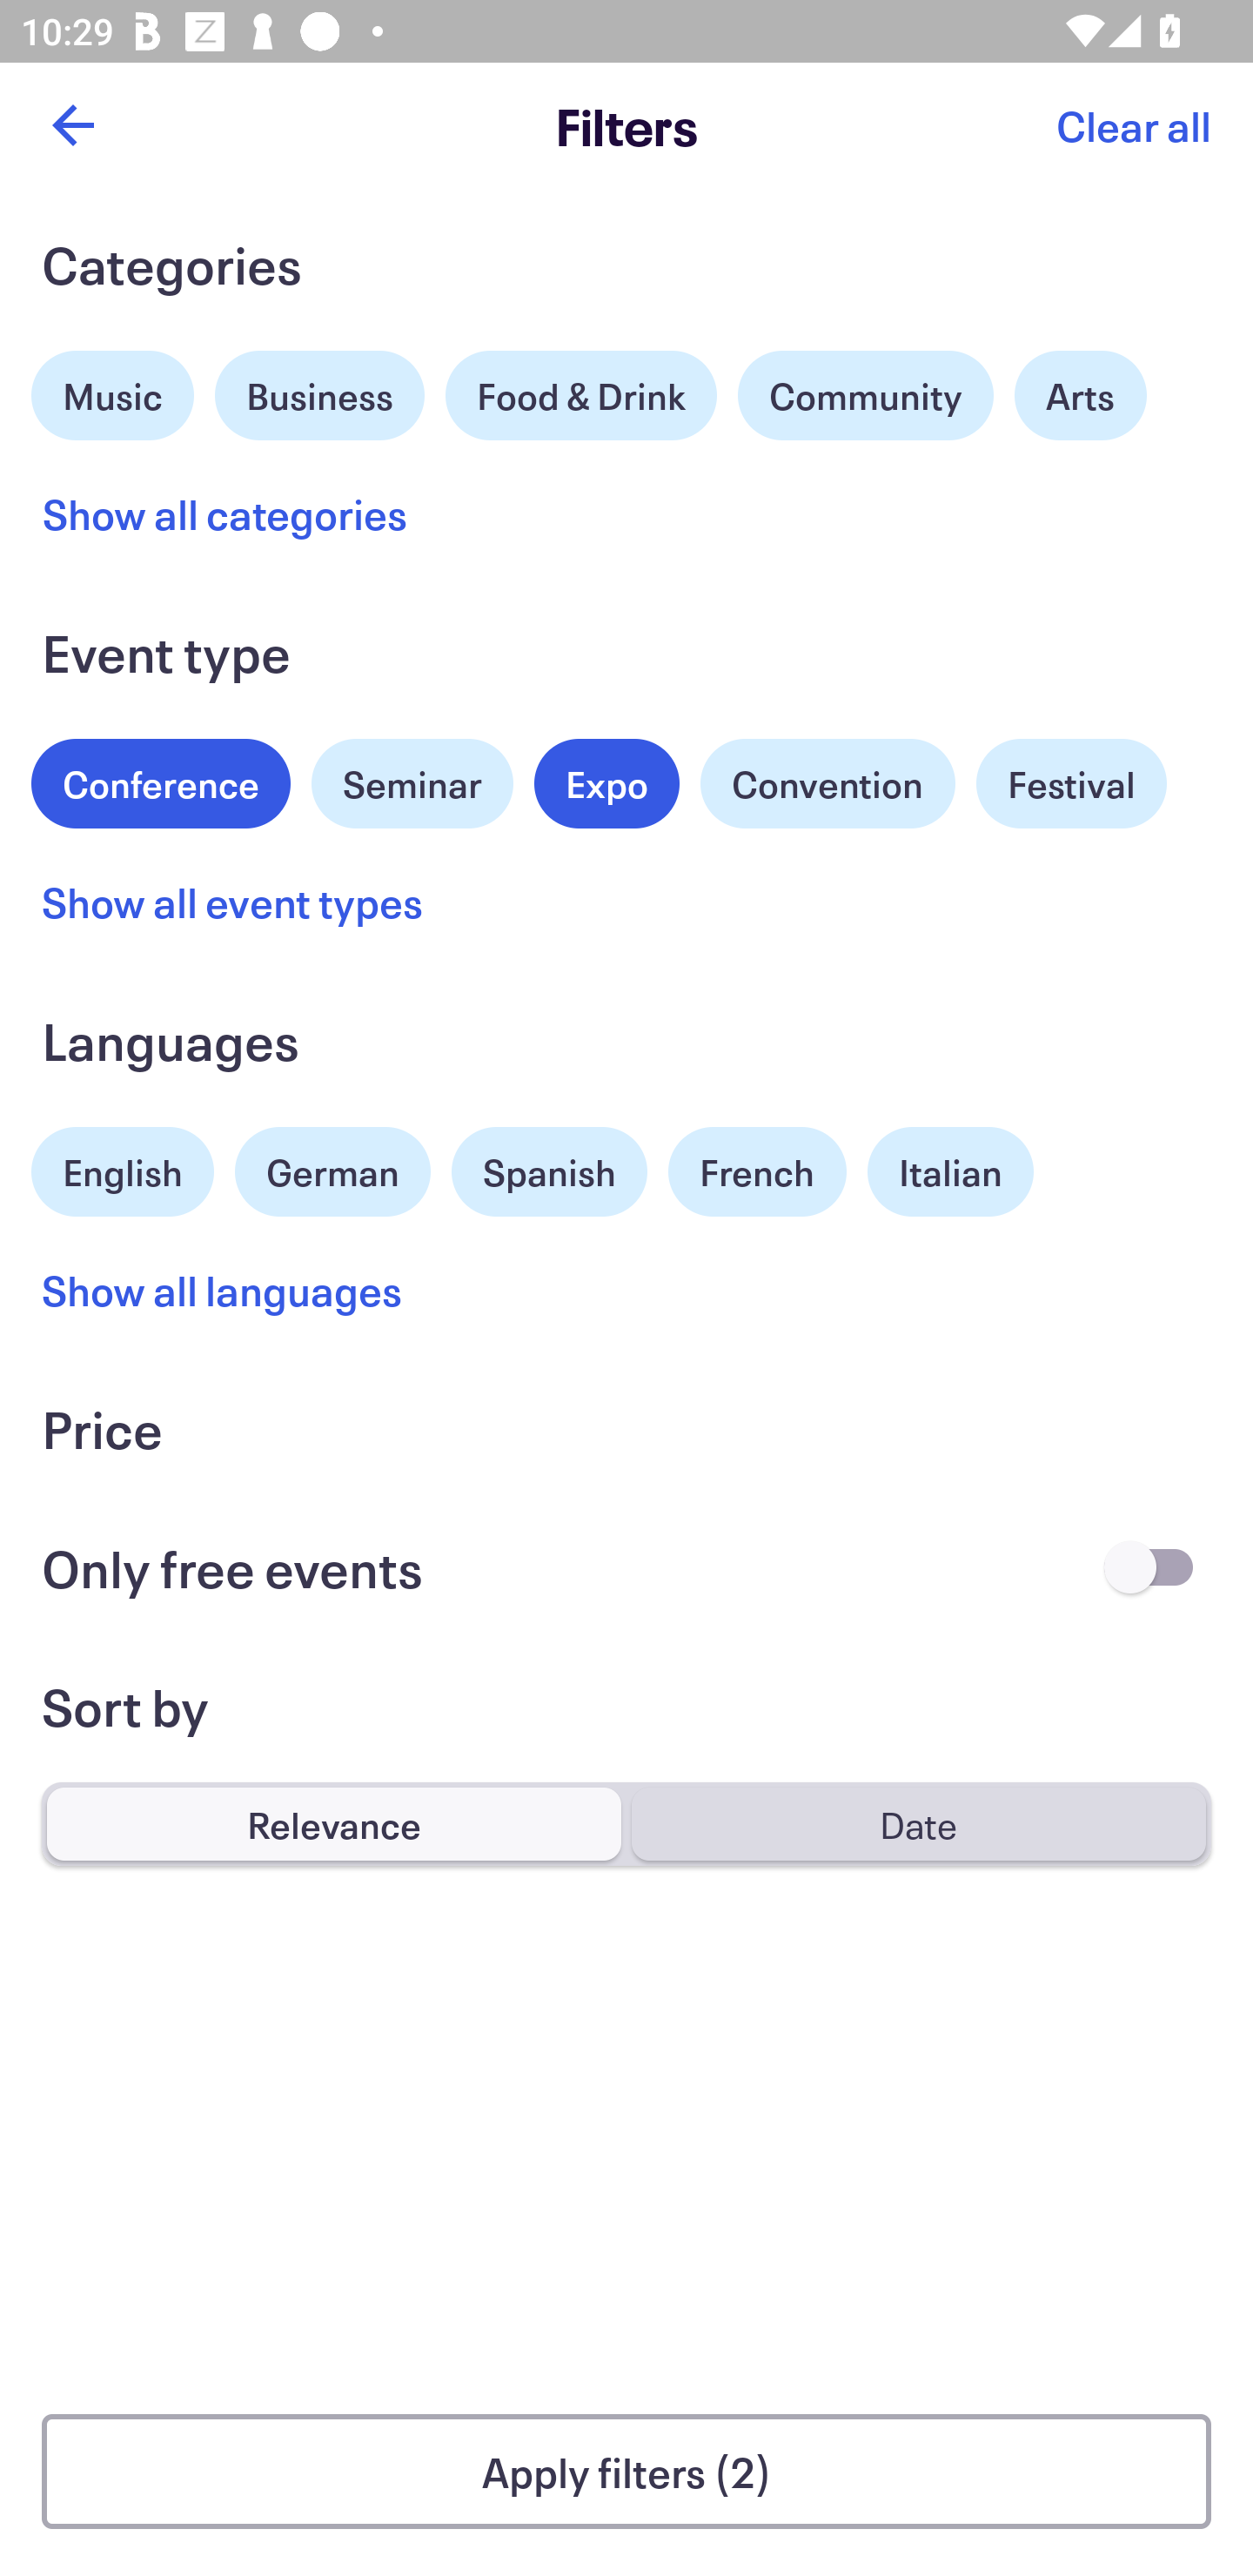 Image resolution: width=1253 pixels, height=2576 pixels. What do you see at coordinates (320, 392) in the screenshot?
I see `Business` at bounding box center [320, 392].